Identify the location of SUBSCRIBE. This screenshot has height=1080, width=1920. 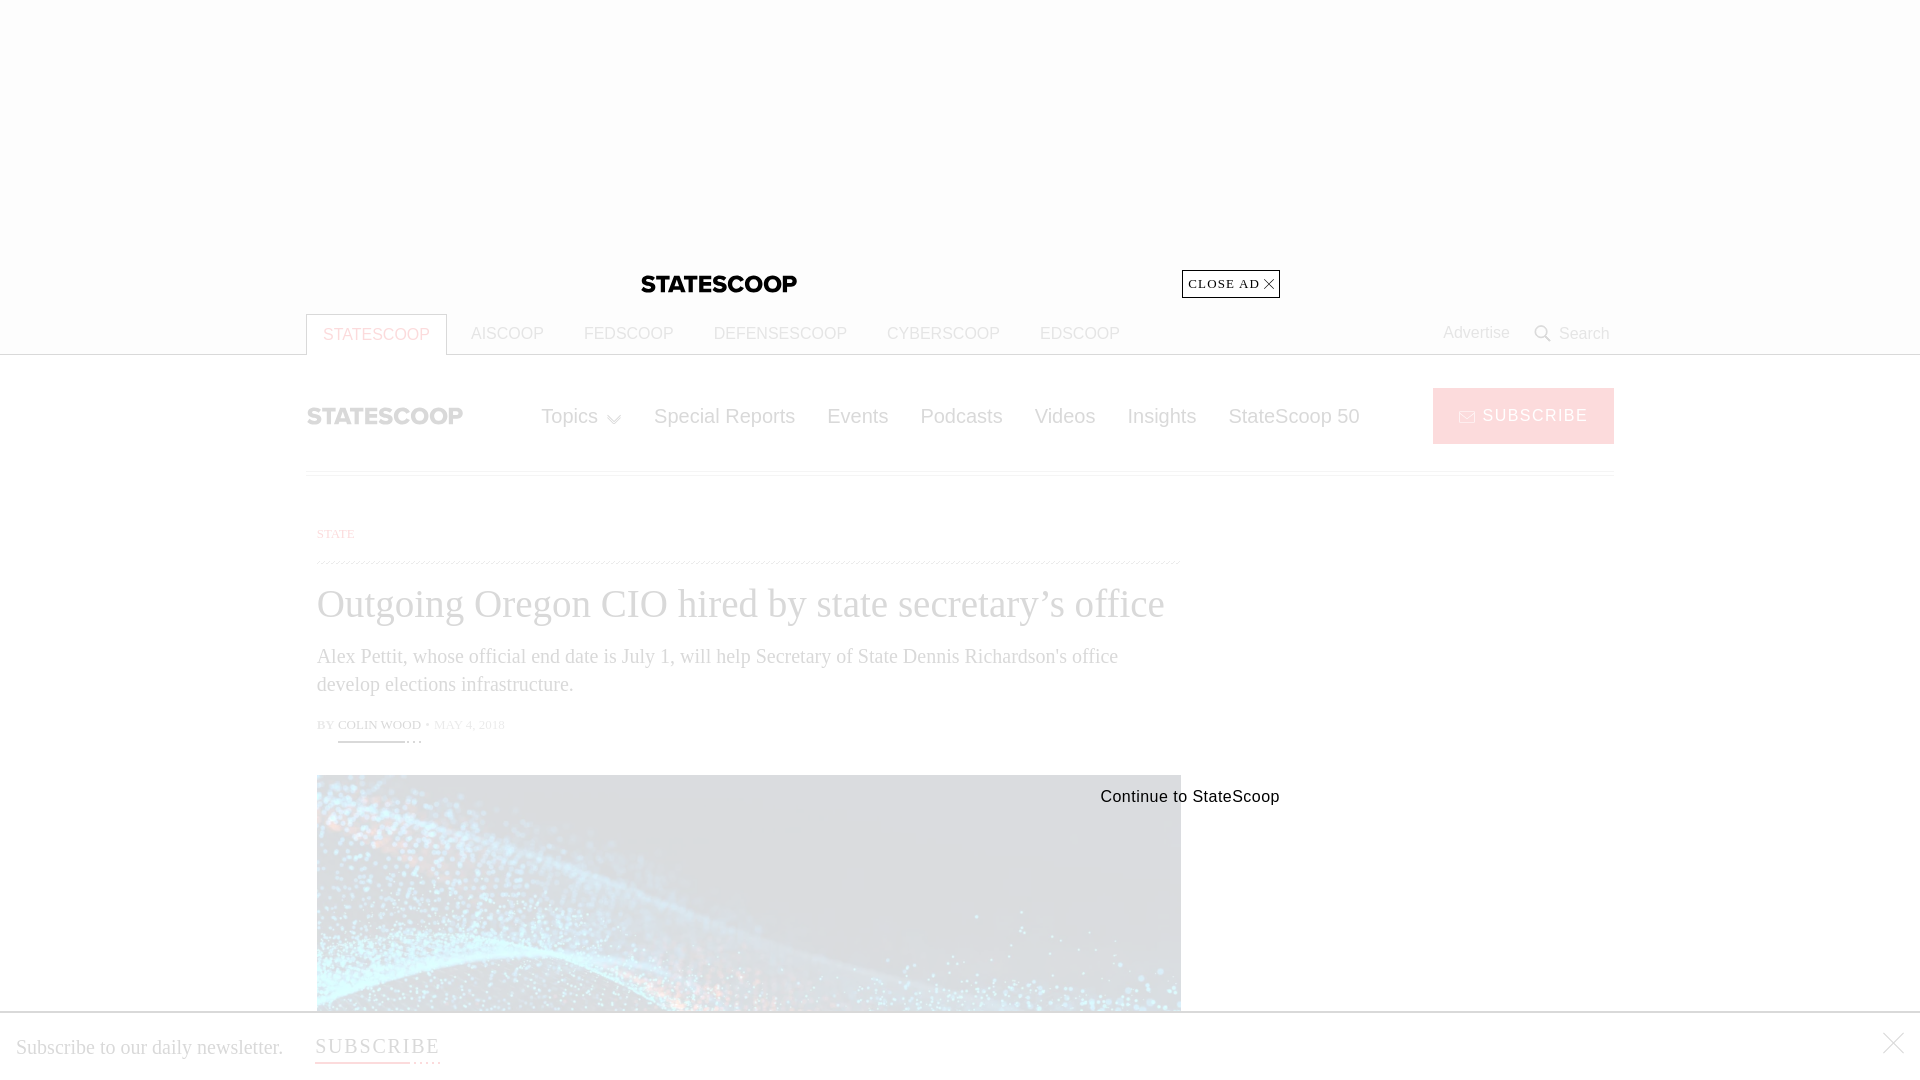
(376, 1046).